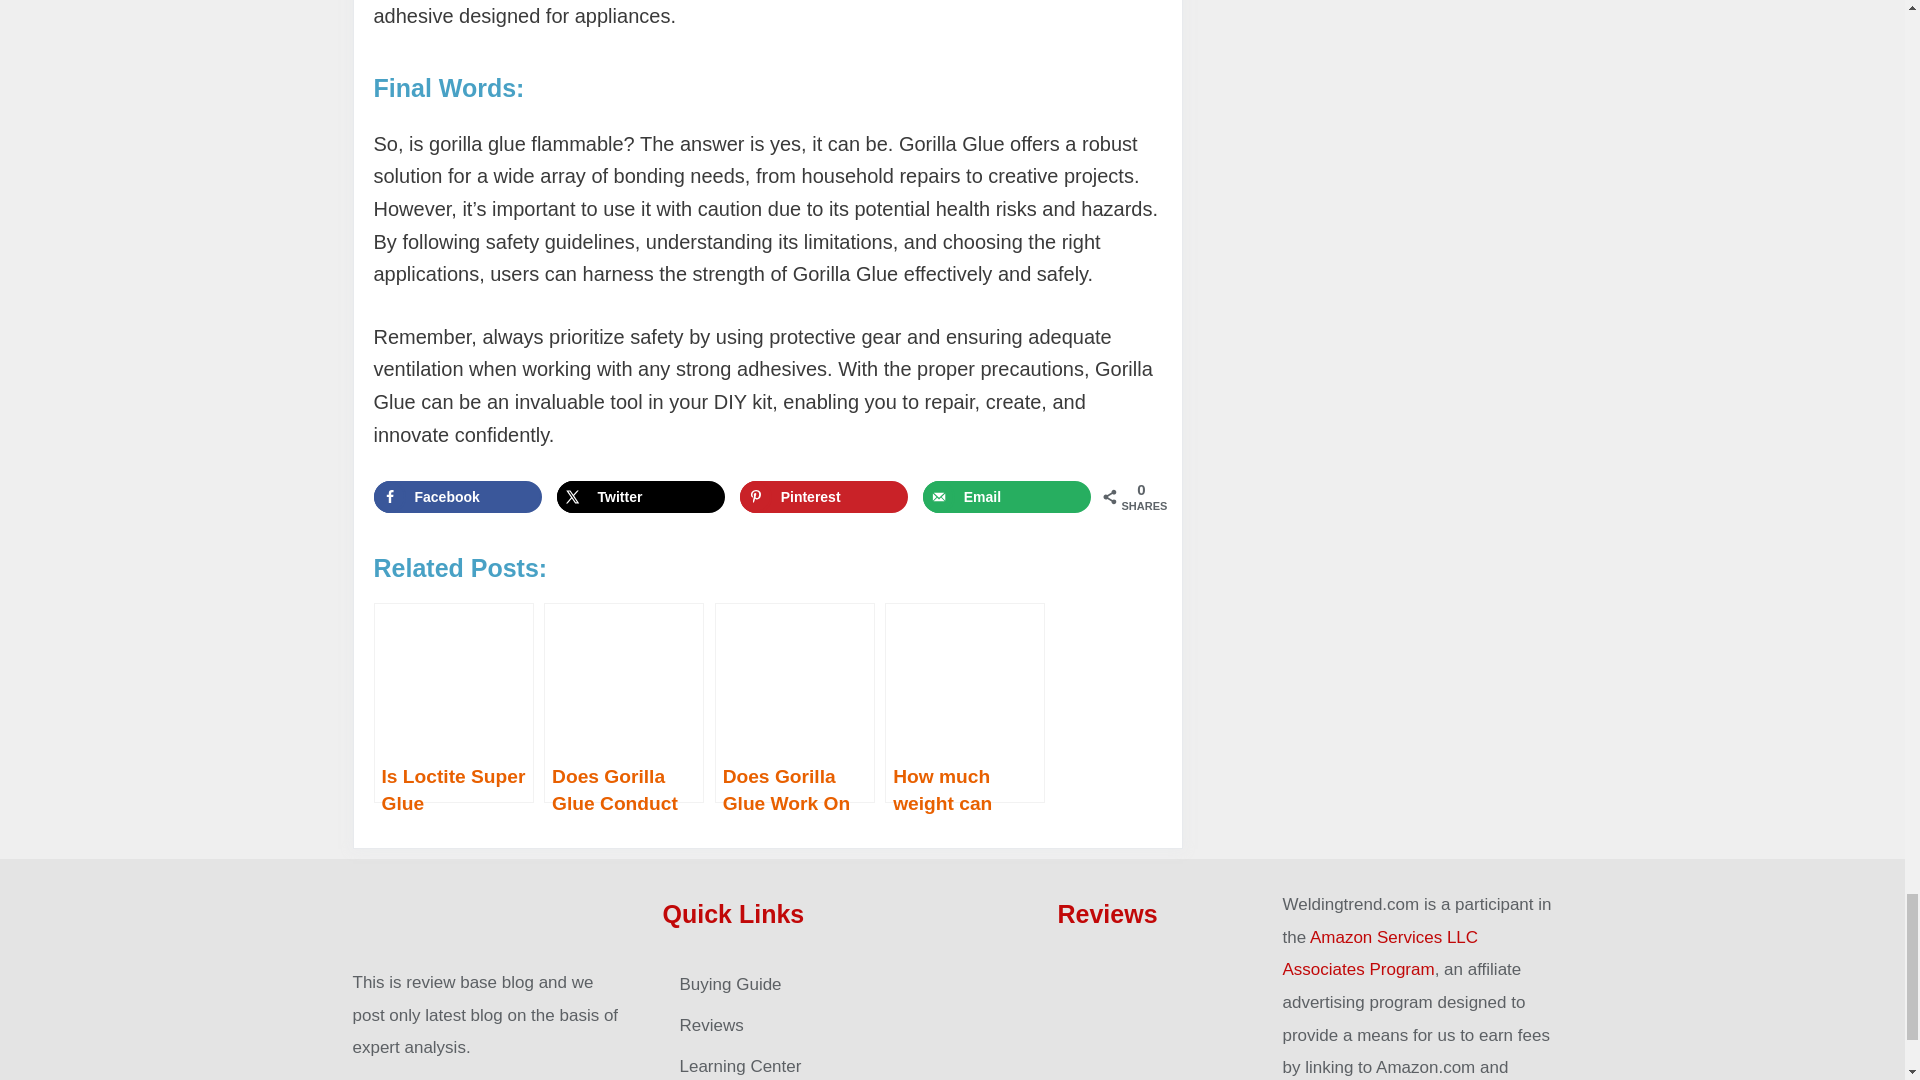 The width and height of the screenshot is (1920, 1080). Describe the element at coordinates (624, 702) in the screenshot. I see `Does Gorilla Glue Conduct Electricity?` at that location.